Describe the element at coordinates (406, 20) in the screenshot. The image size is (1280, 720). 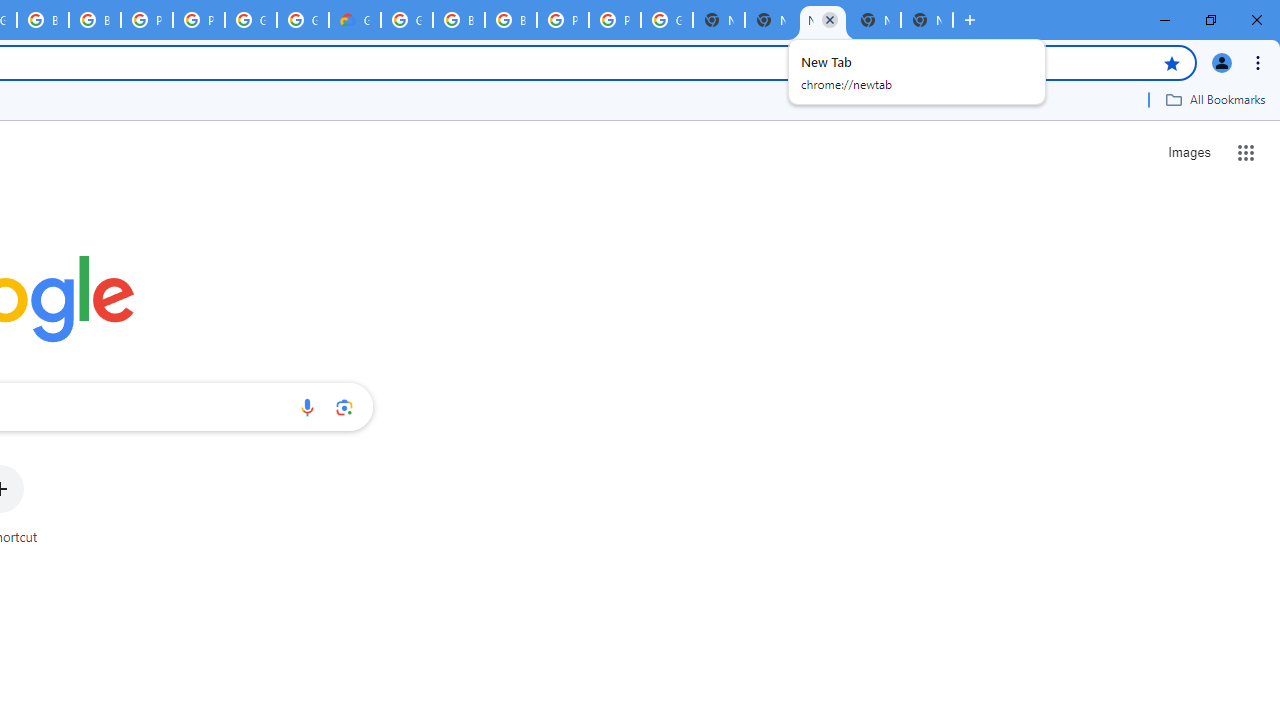
I see `Google Cloud Platform` at that location.